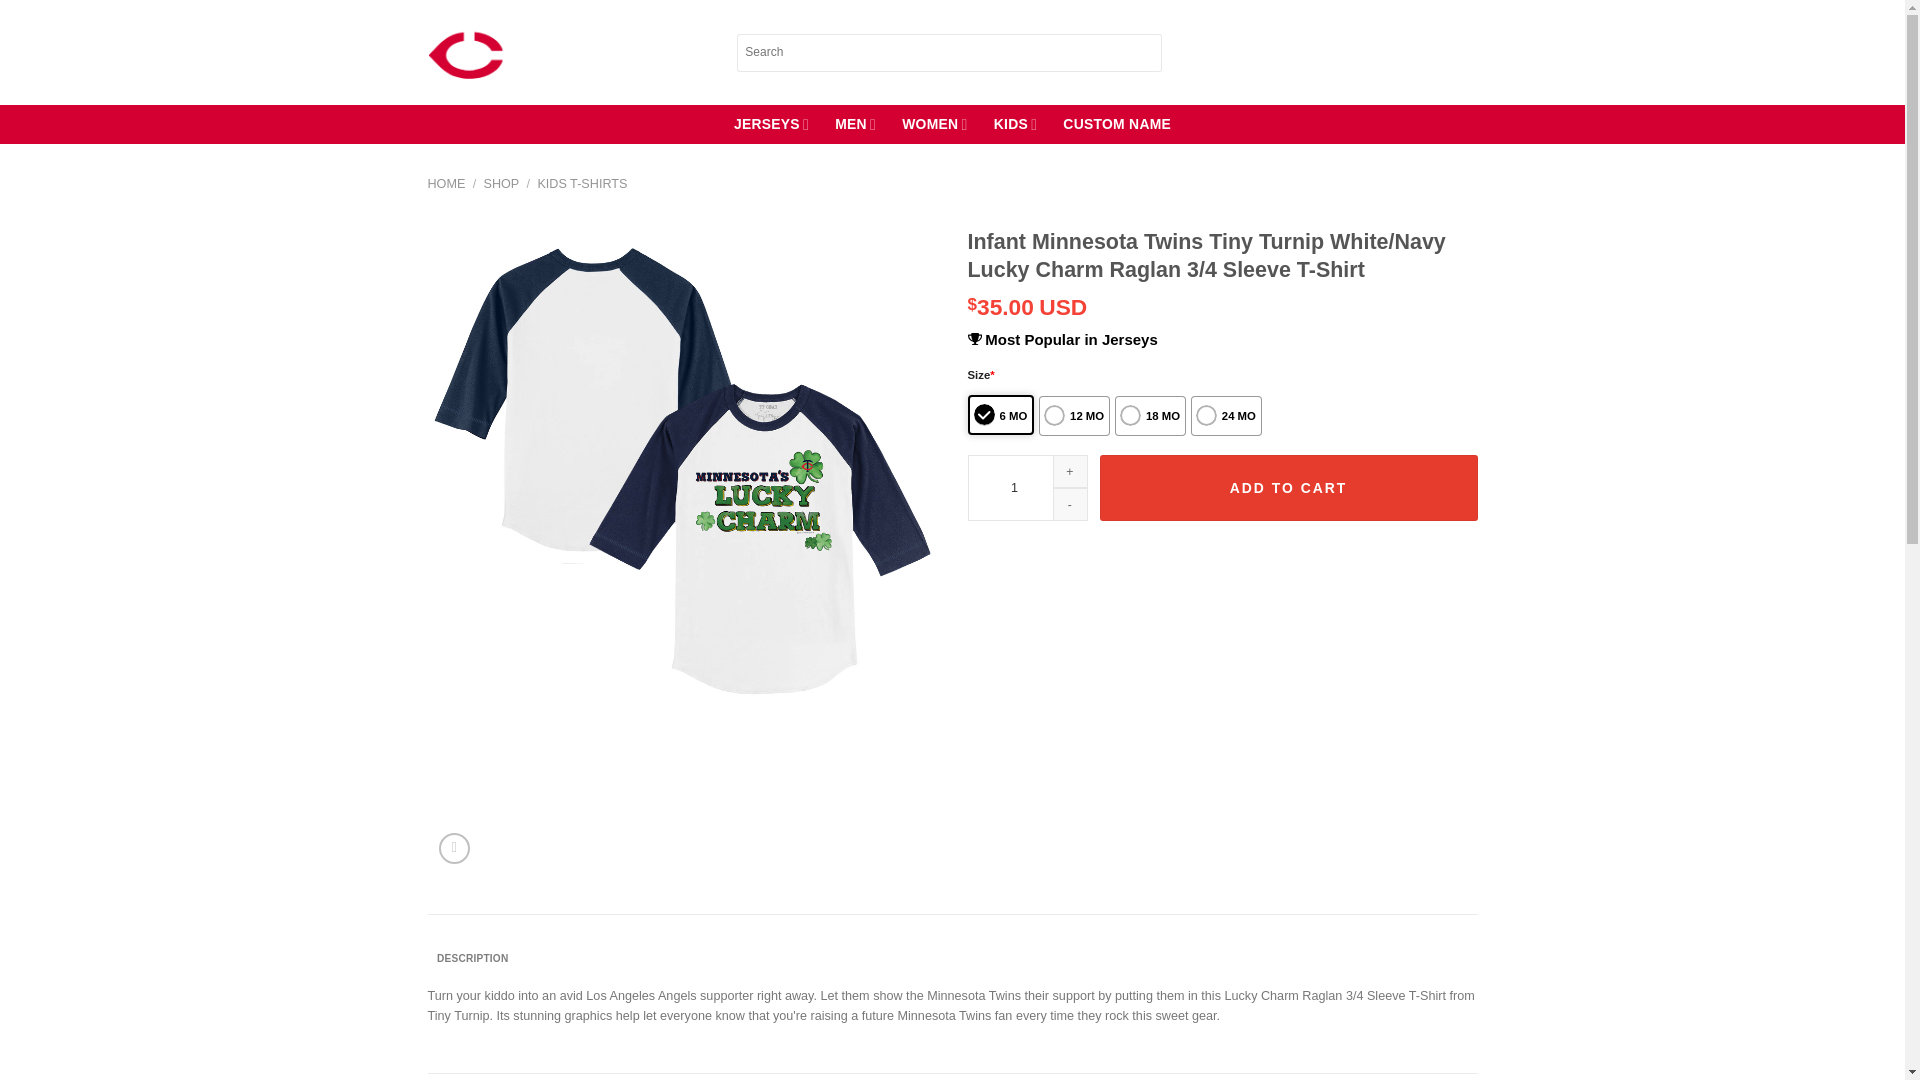 The image size is (1920, 1080). What do you see at coordinates (454, 848) in the screenshot?
I see `Zoom` at bounding box center [454, 848].